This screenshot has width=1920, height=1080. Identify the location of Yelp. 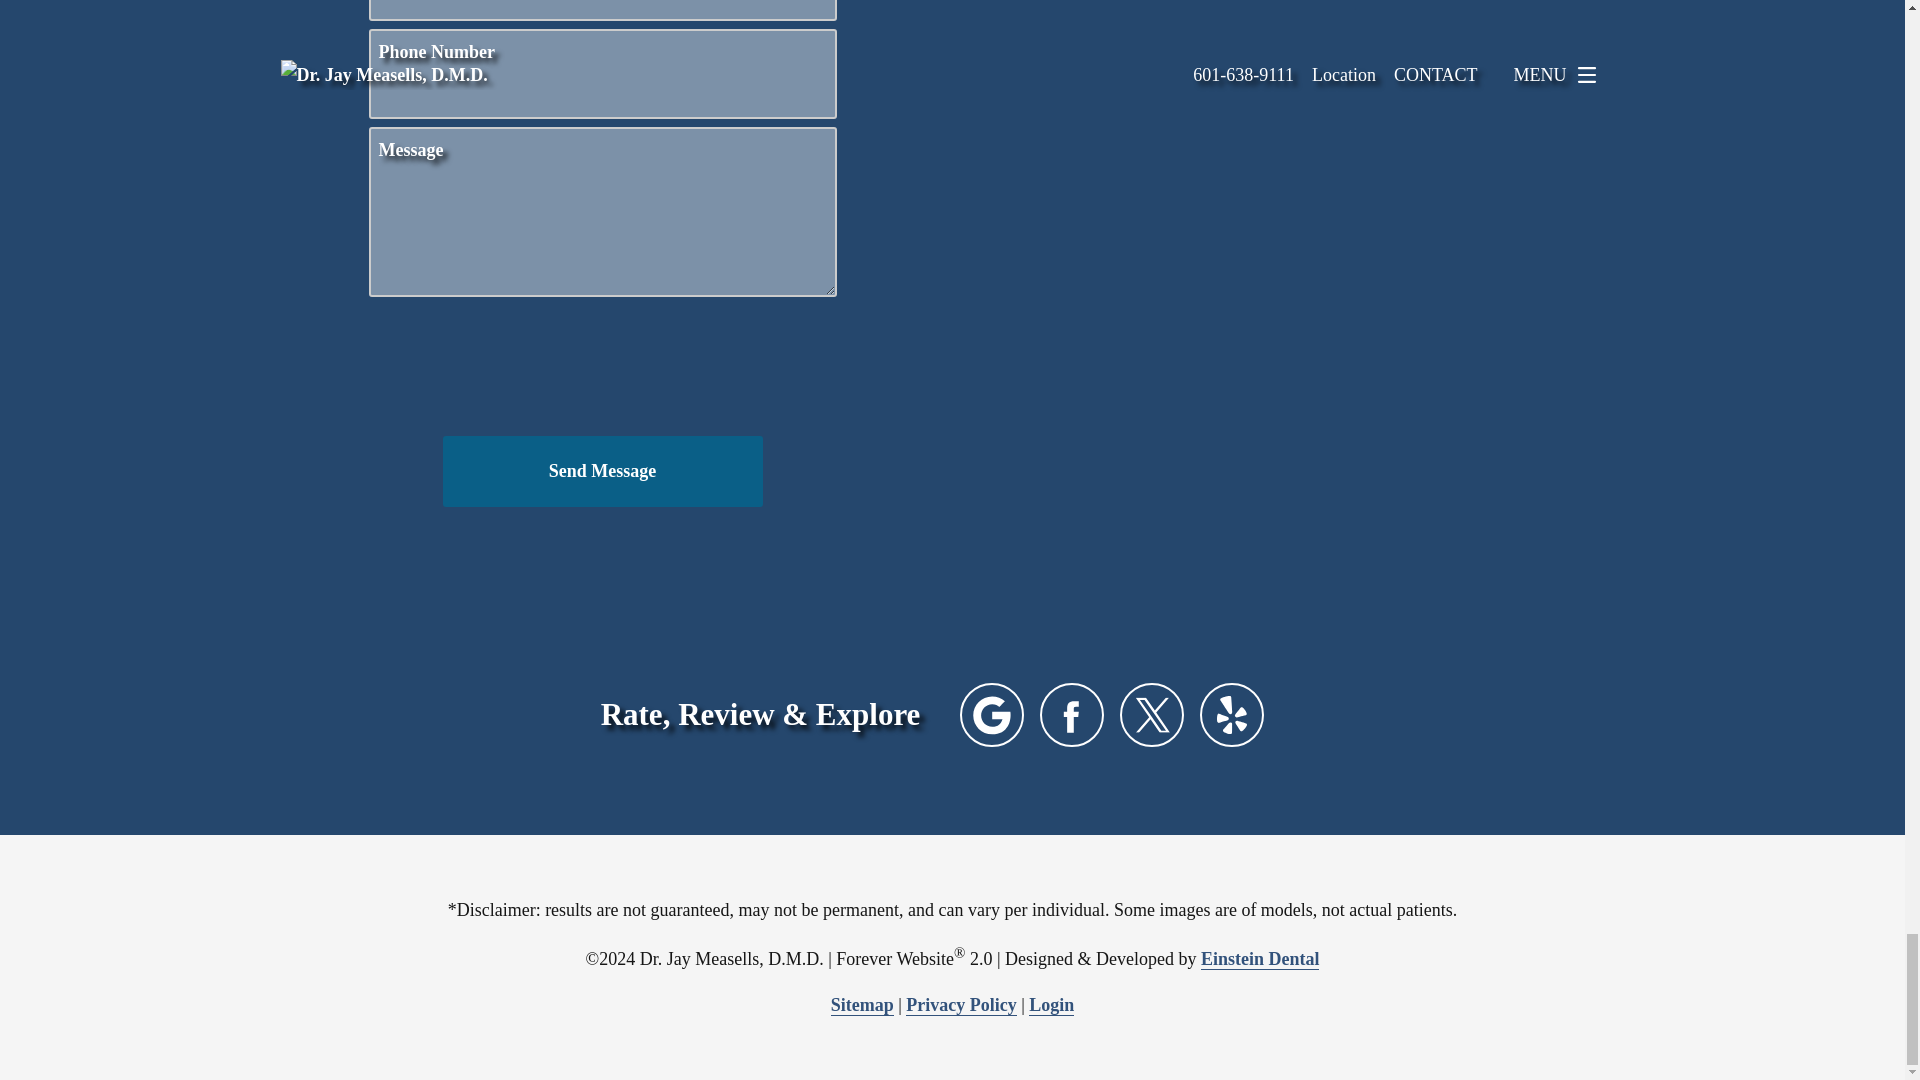
(1232, 714).